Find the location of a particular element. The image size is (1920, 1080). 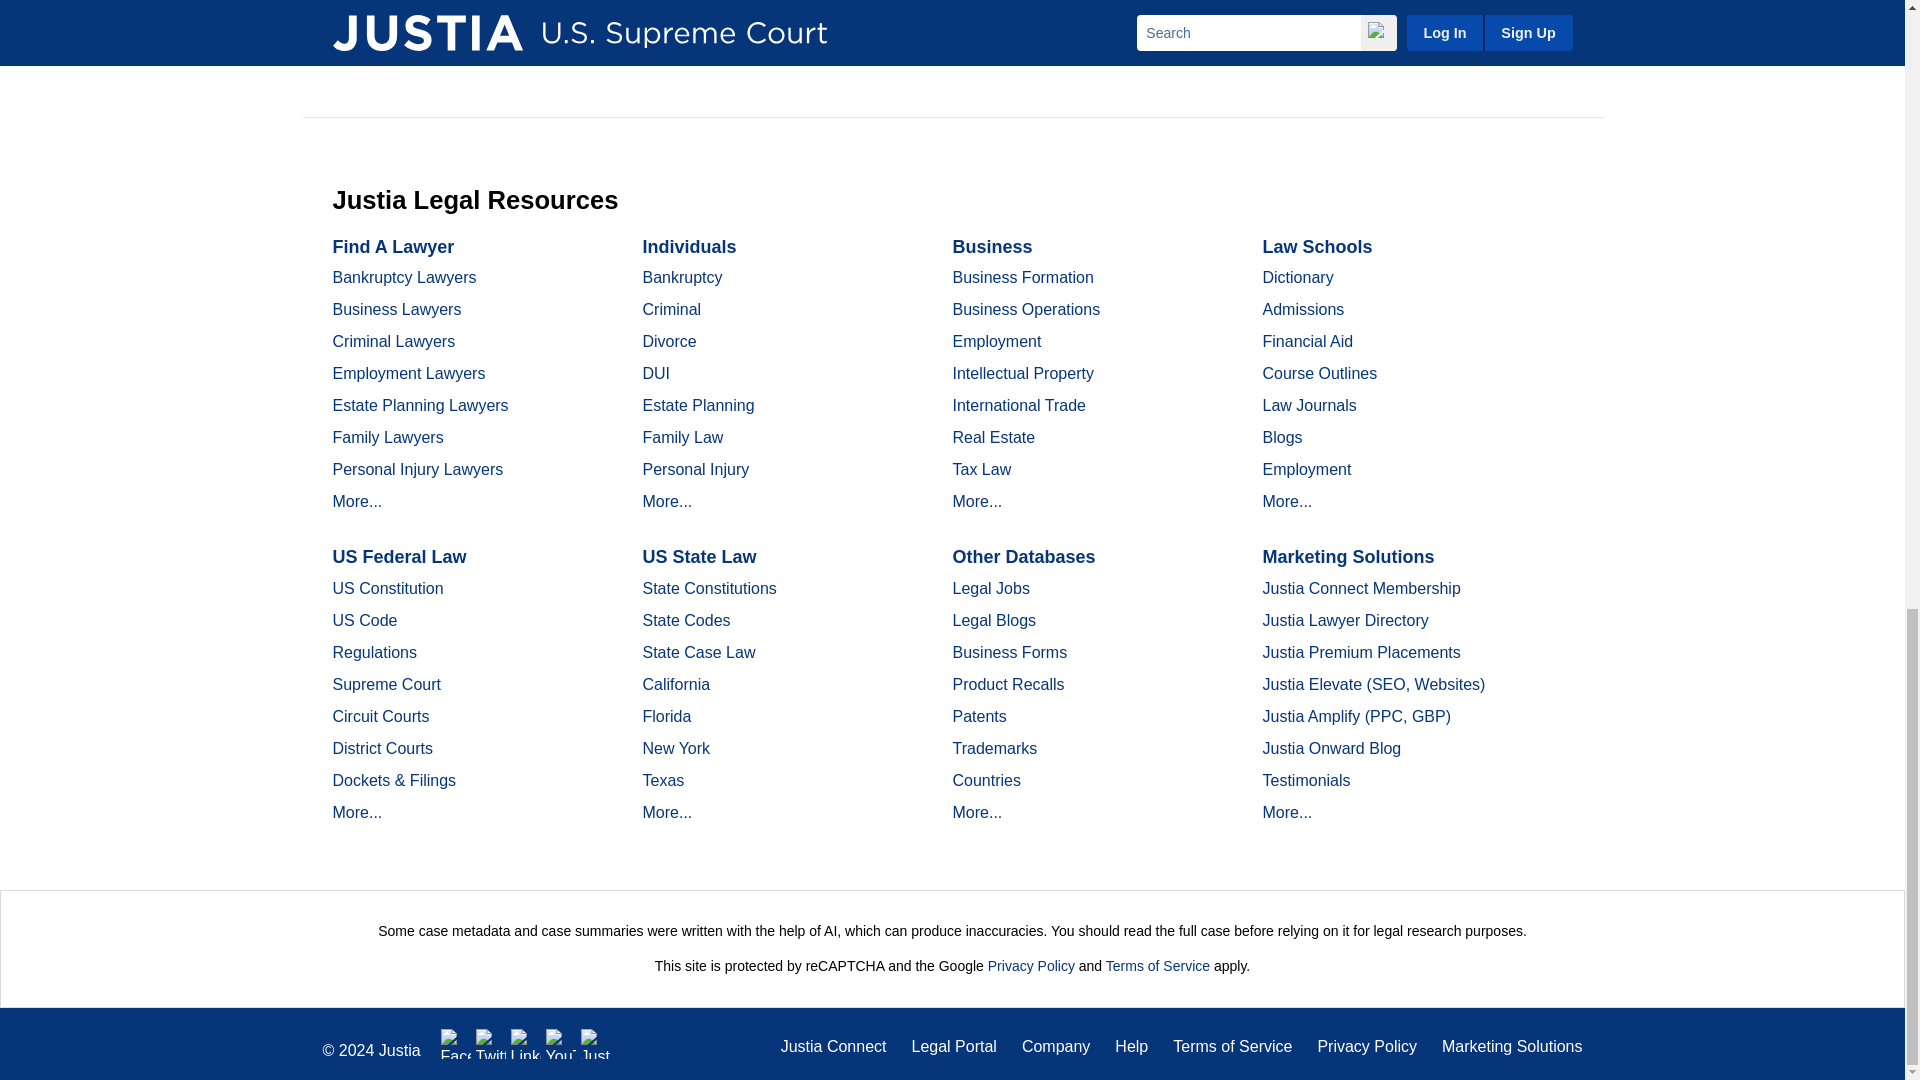

YouTube is located at coordinates (560, 1044).